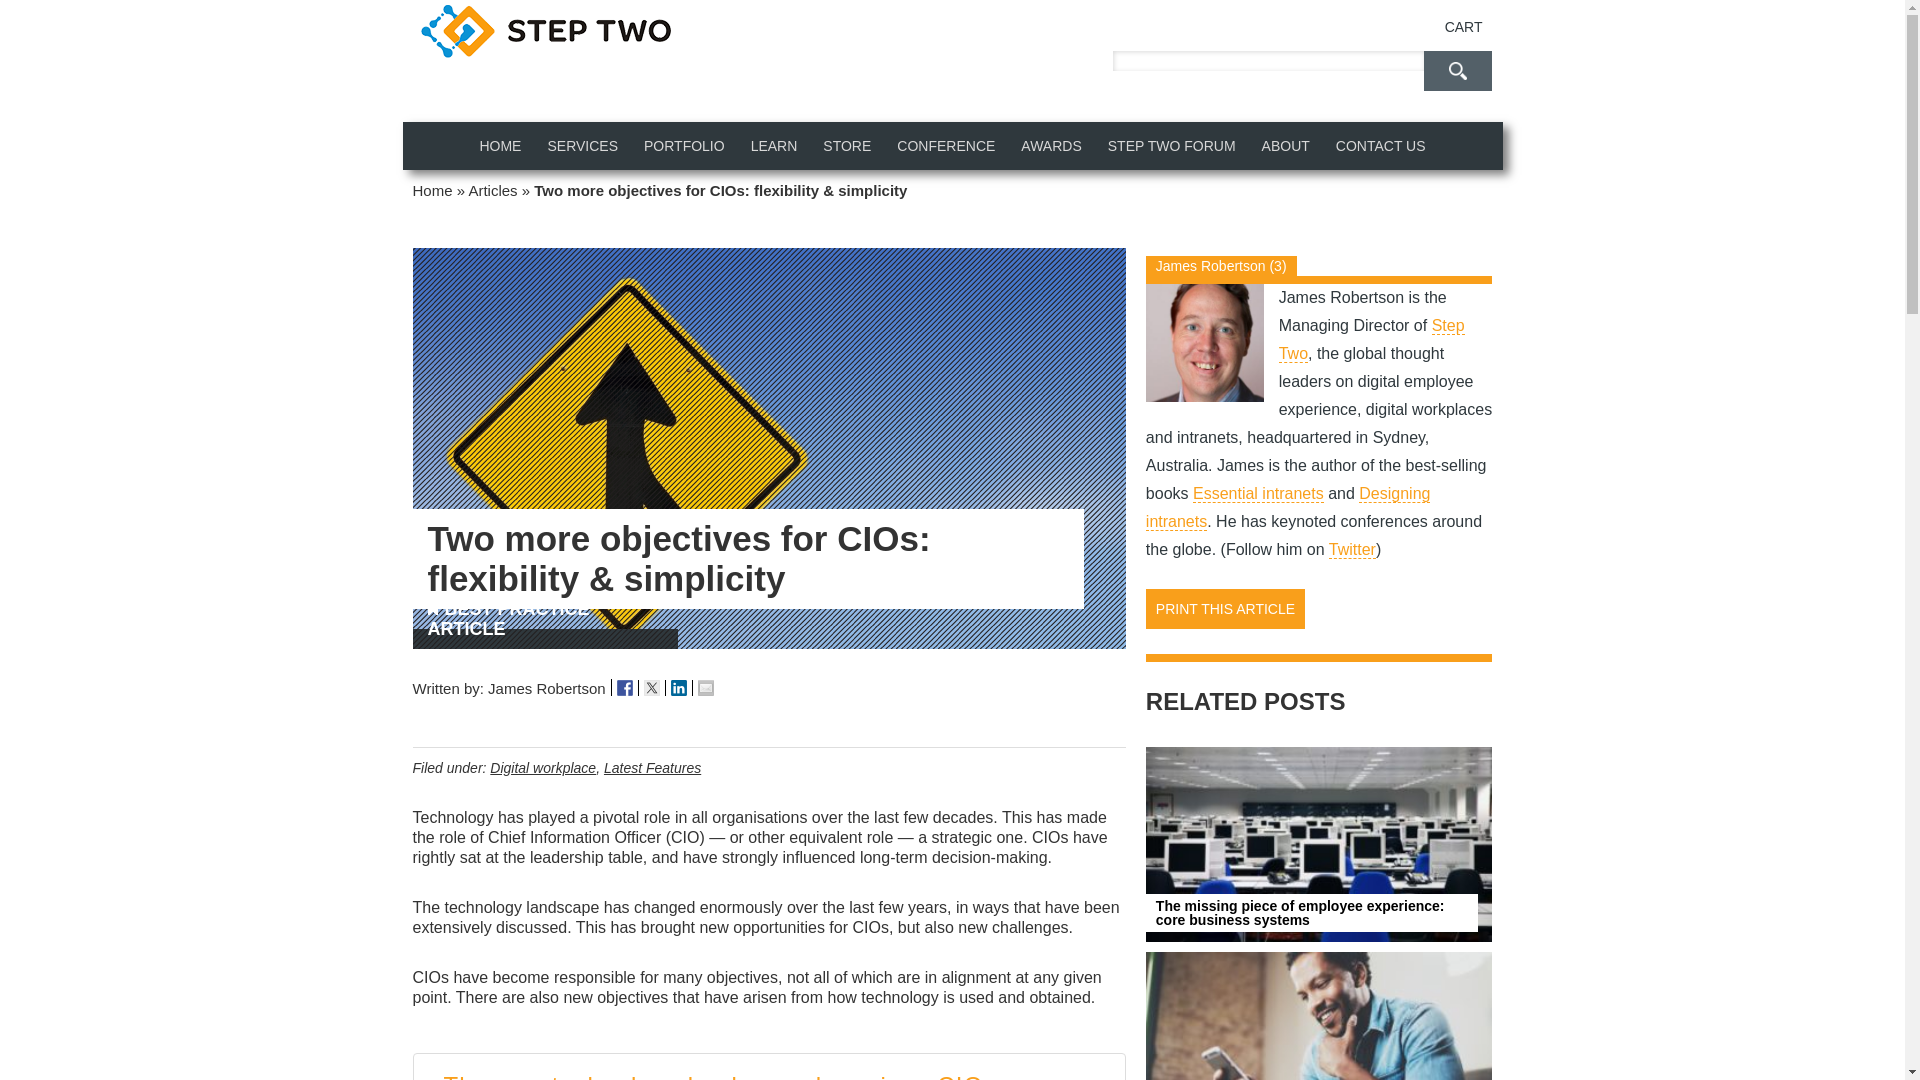  Describe the element at coordinates (492, 190) in the screenshot. I see `Articles` at that location.